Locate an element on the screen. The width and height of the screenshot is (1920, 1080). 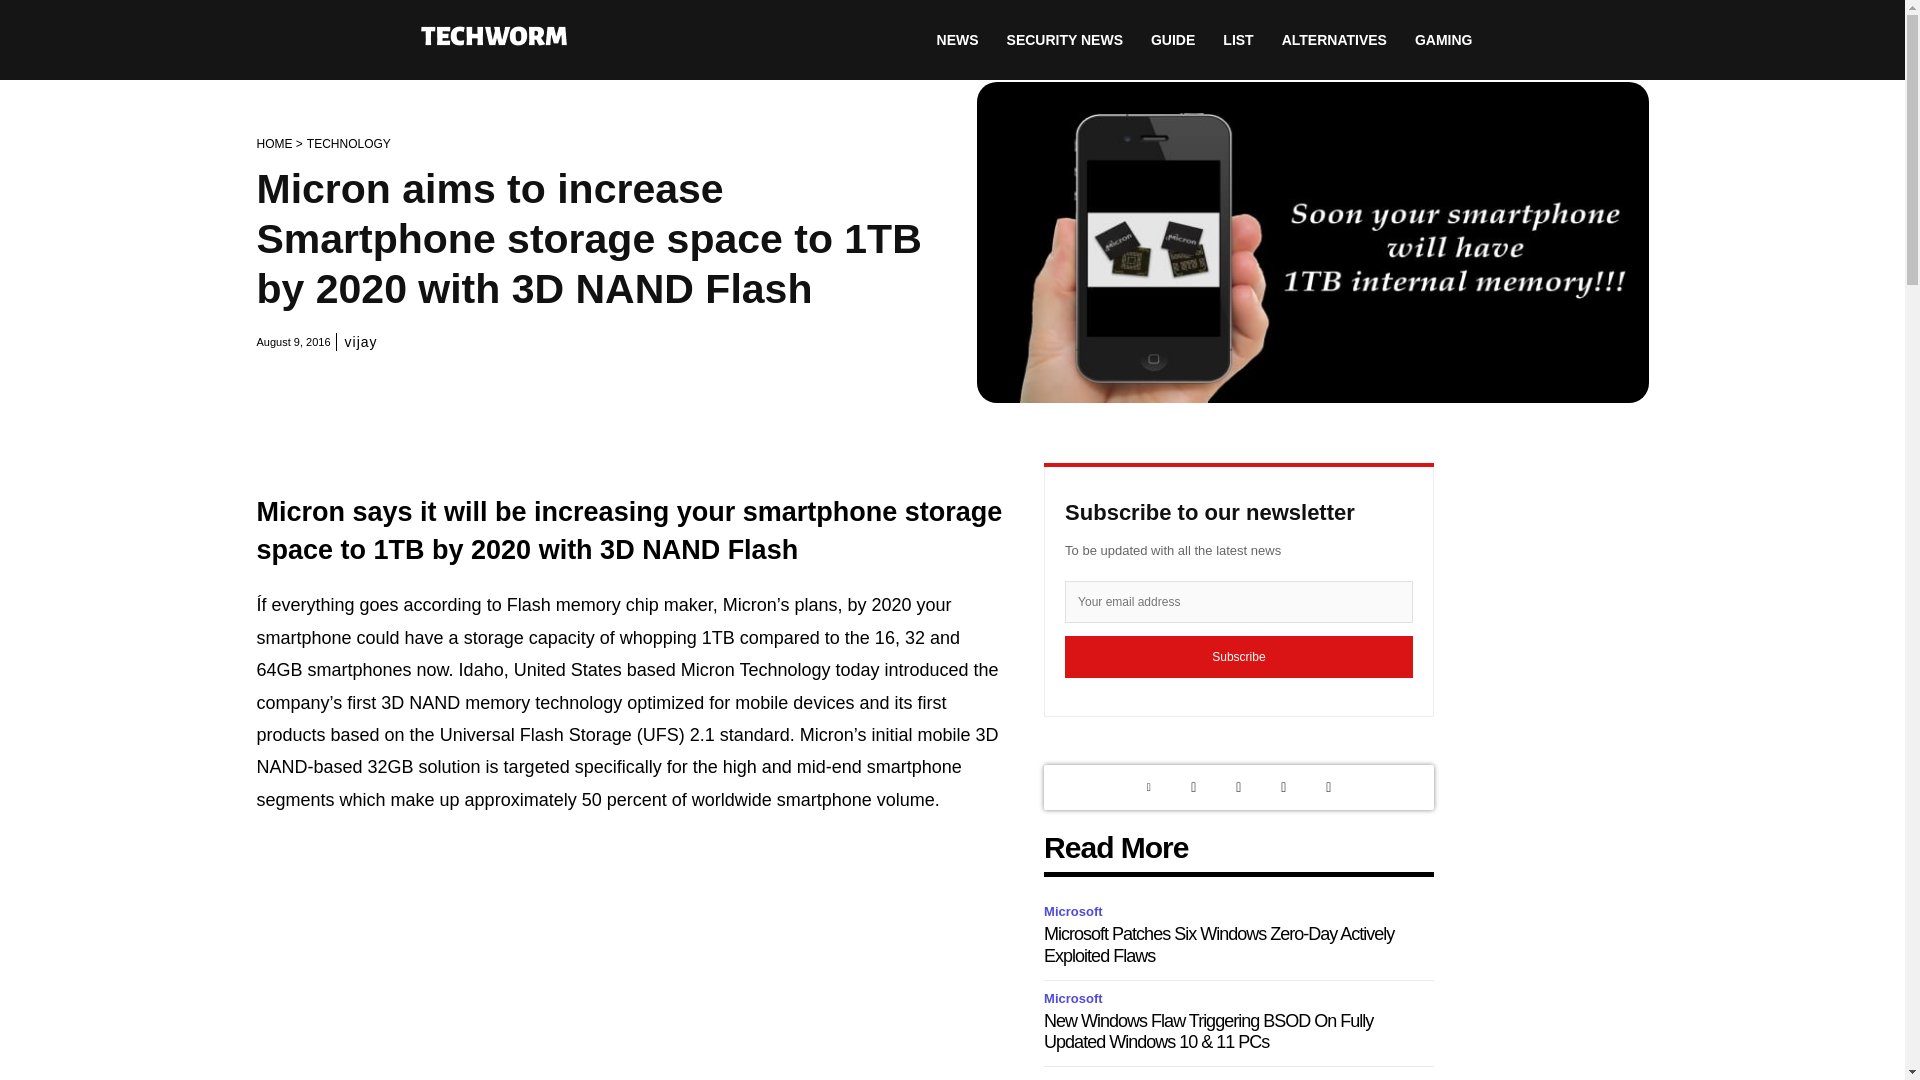
vijay is located at coordinates (362, 342).